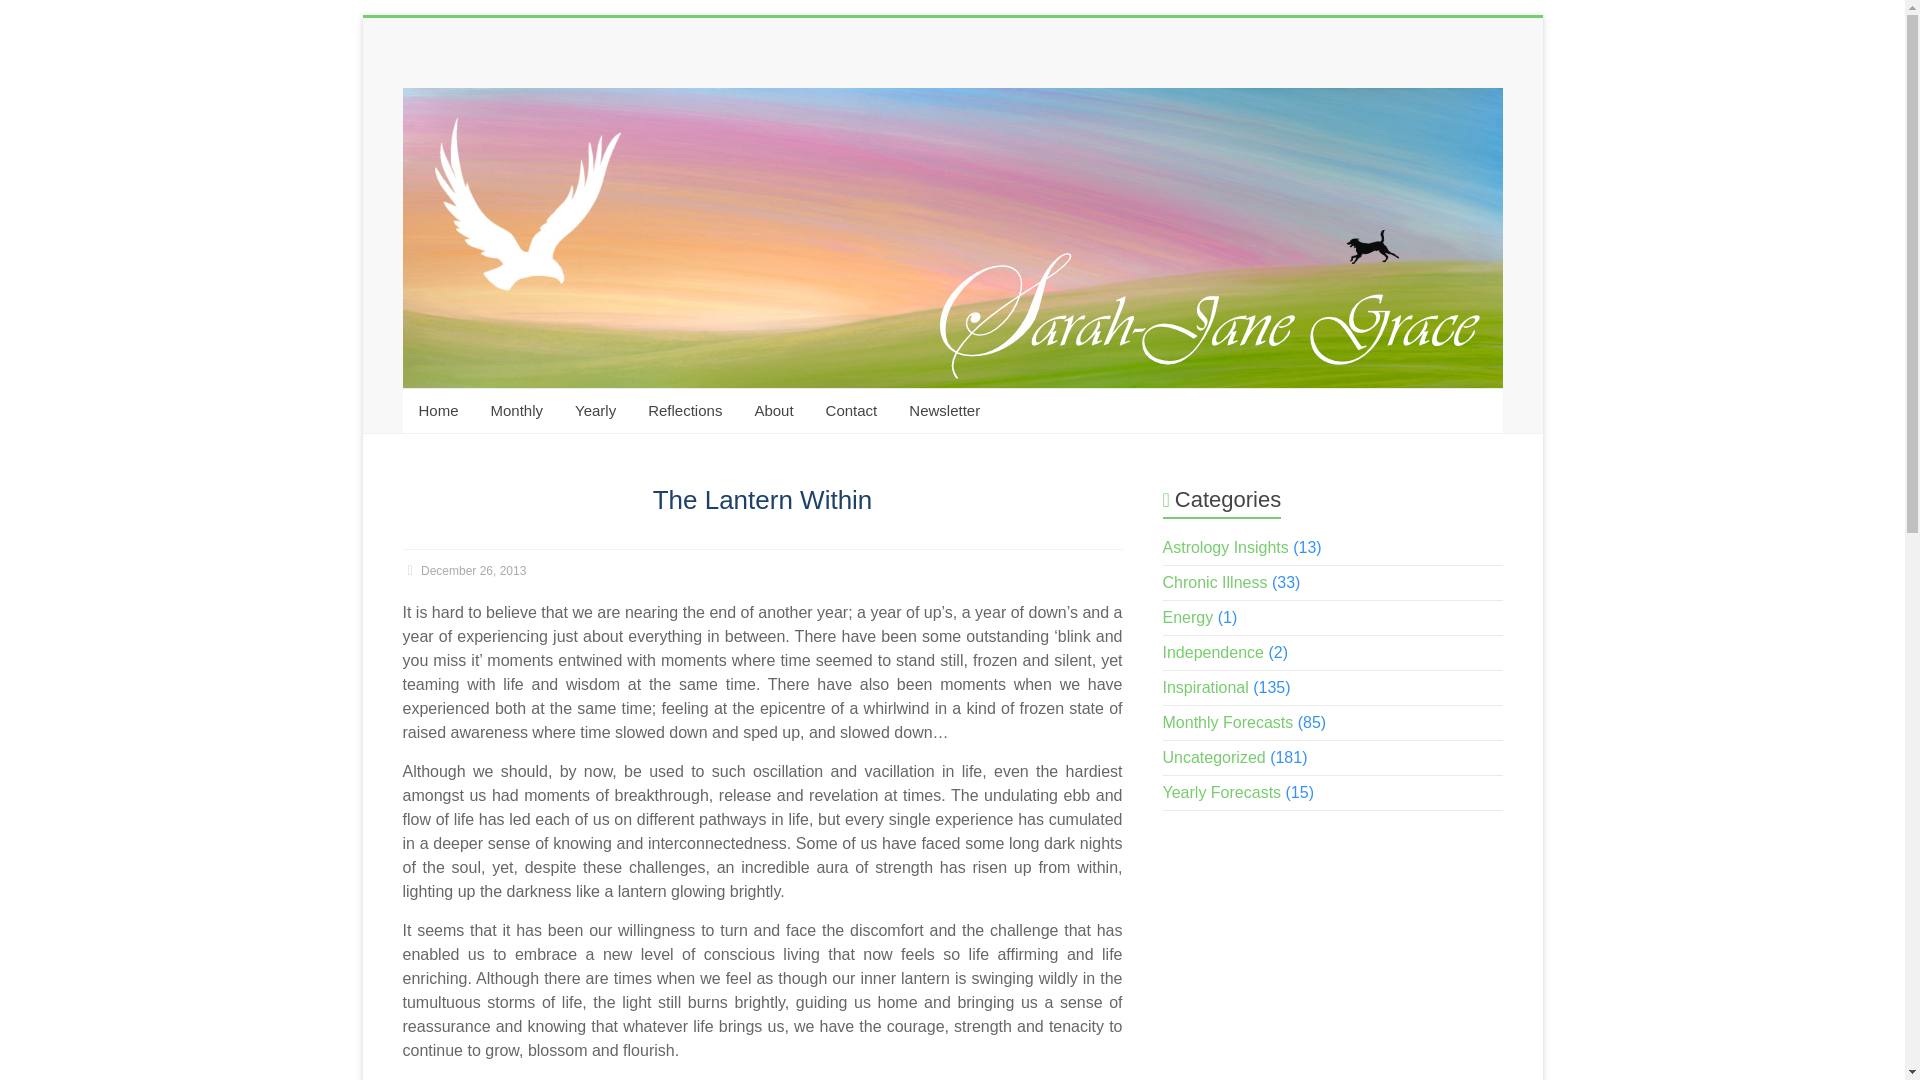 The height and width of the screenshot is (1080, 1920). I want to click on Contact, so click(852, 410).